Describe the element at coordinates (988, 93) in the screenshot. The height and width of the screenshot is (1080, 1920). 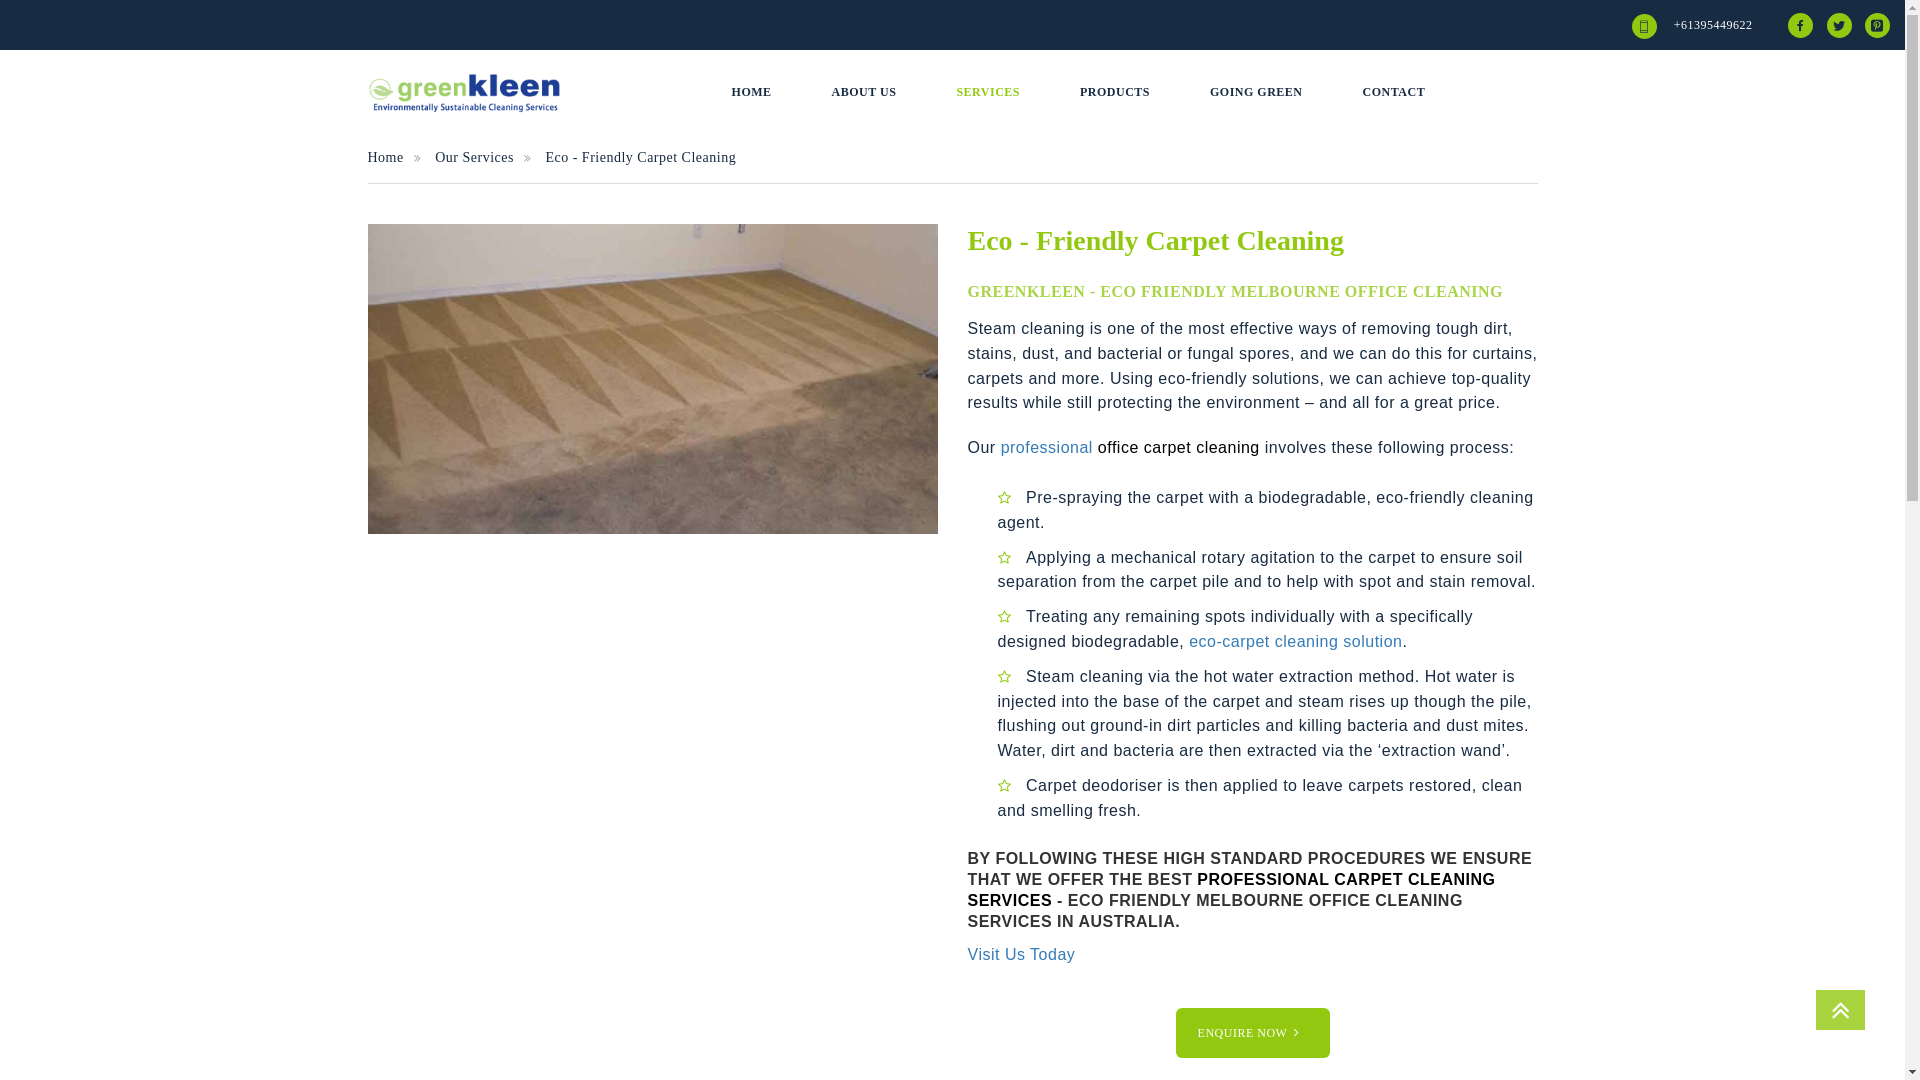
I see `SERVICES` at that location.